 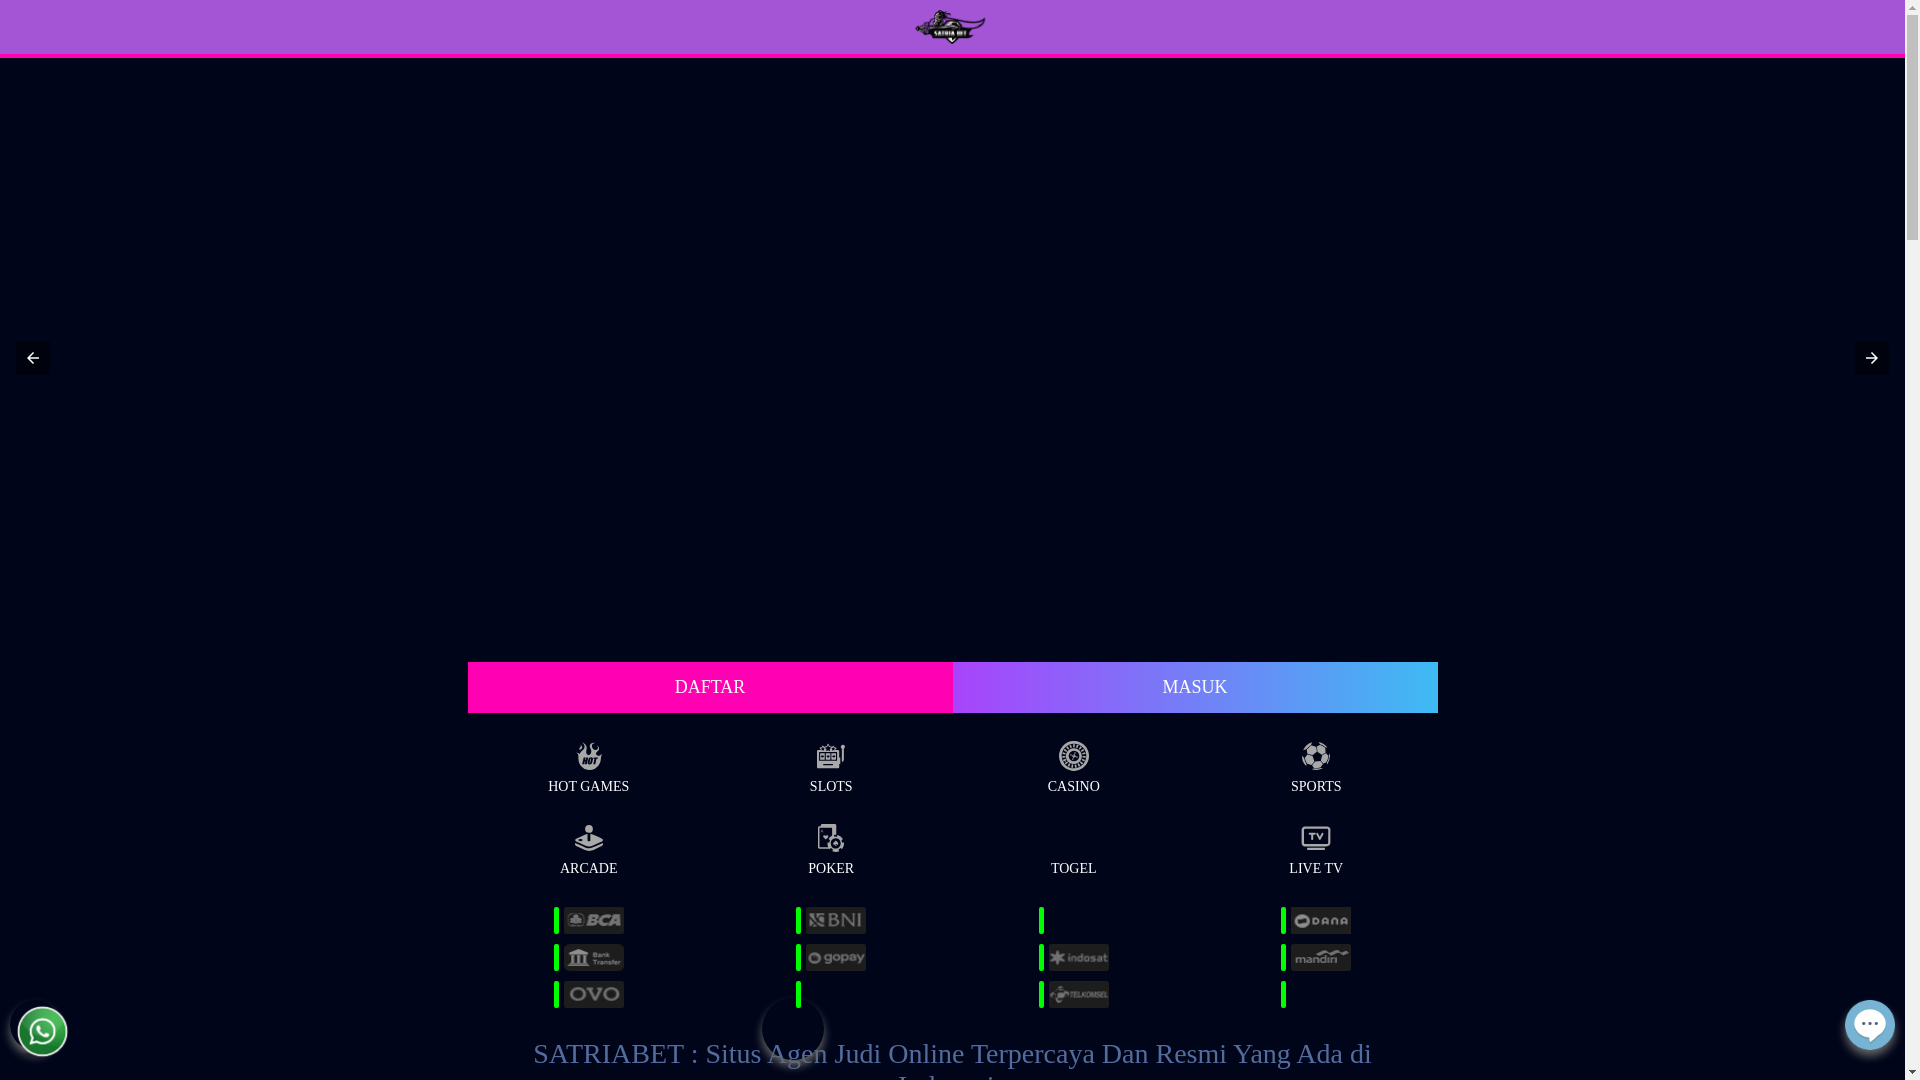 I want to click on ARCADE, so click(x=588, y=846).